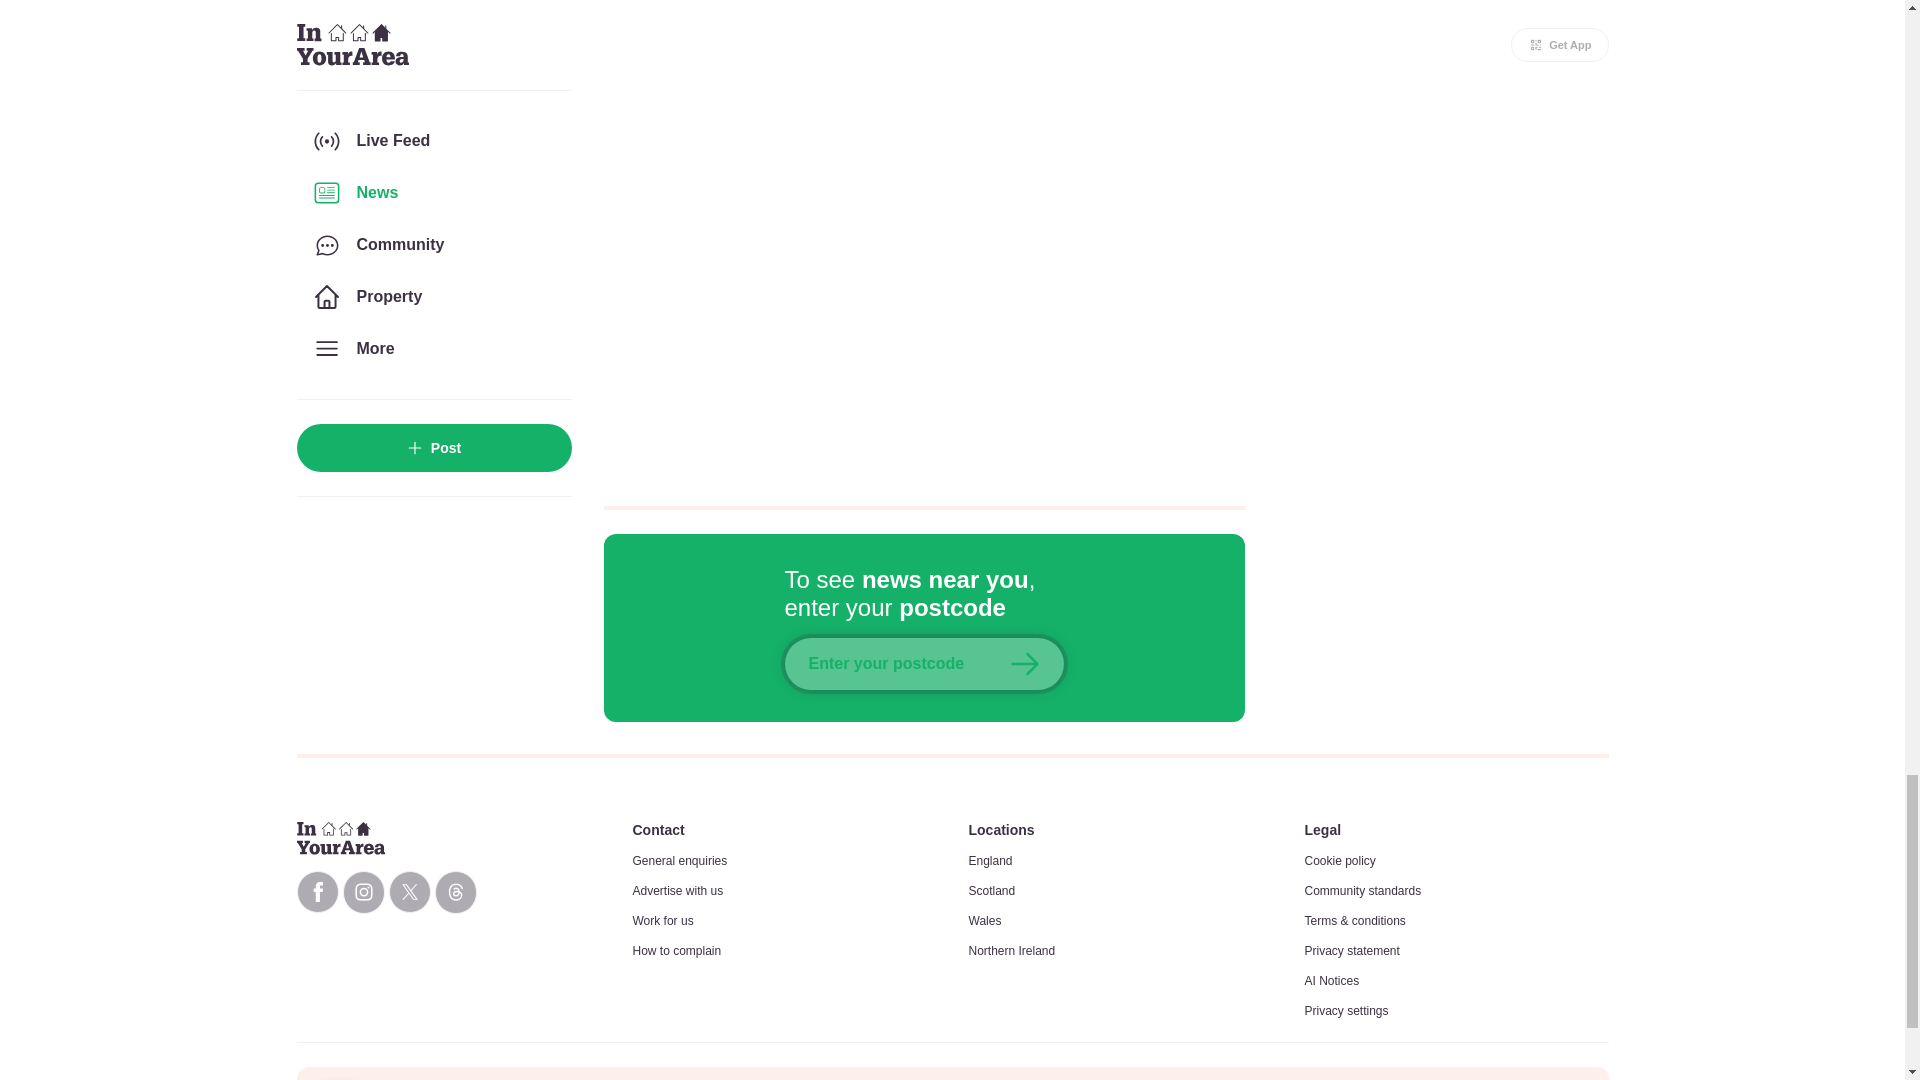 Image resolution: width=1920 pixels, height=1080 pixels. Describe the element at coordinates (362, 892) in the screenshot. I see `InYourArea Instagram` at that location.